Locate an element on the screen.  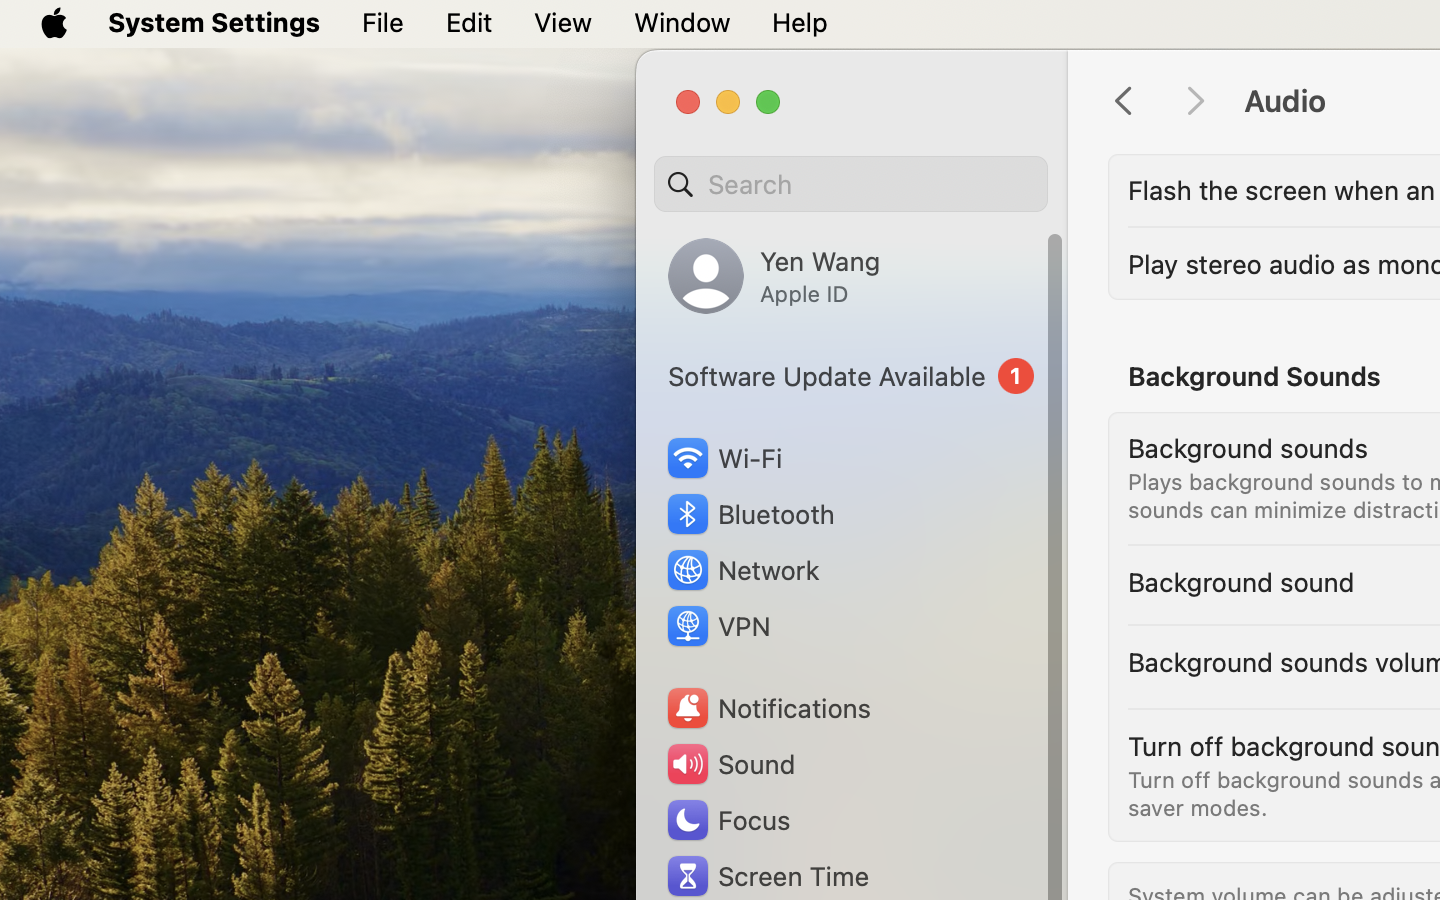
Wi‑Fi is located at coordinates (722, 458).